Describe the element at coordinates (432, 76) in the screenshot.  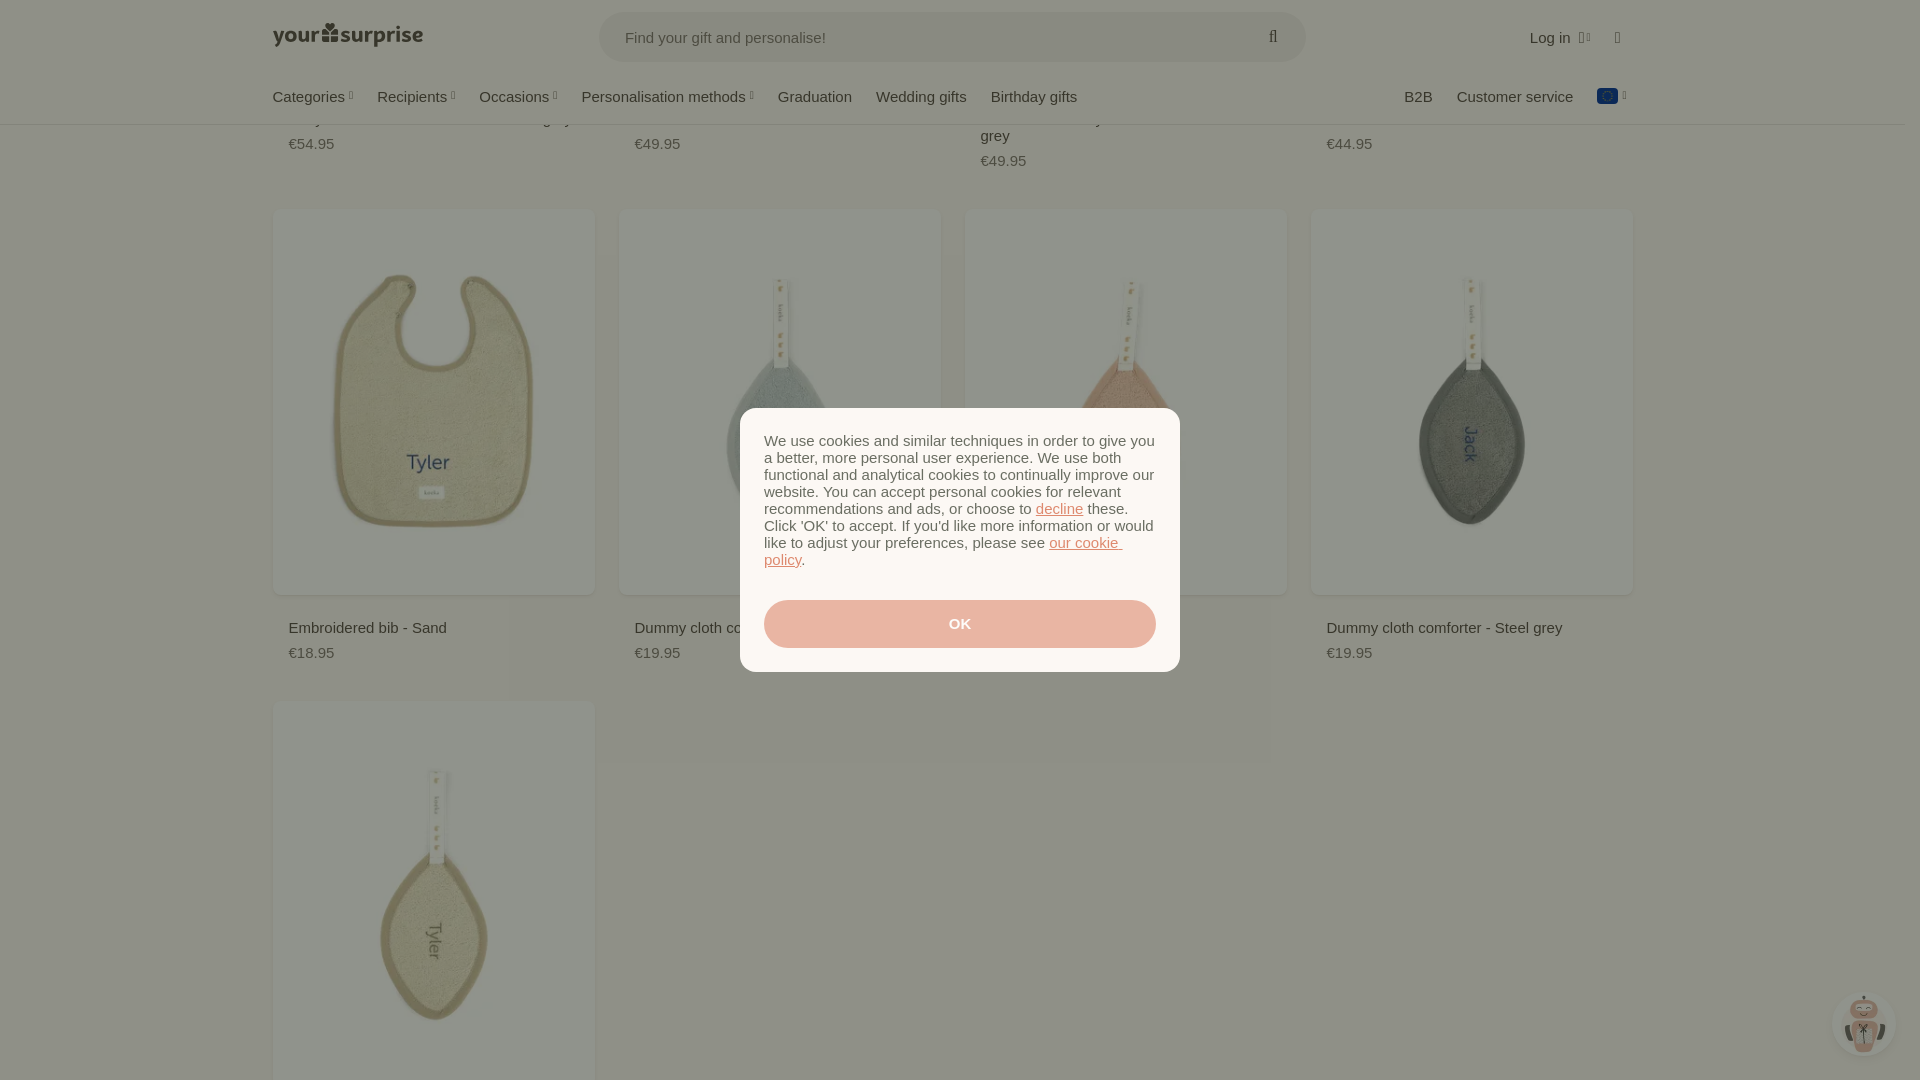
I see `Baby bath towel - Waffle fabric - Steel grey` at that location.